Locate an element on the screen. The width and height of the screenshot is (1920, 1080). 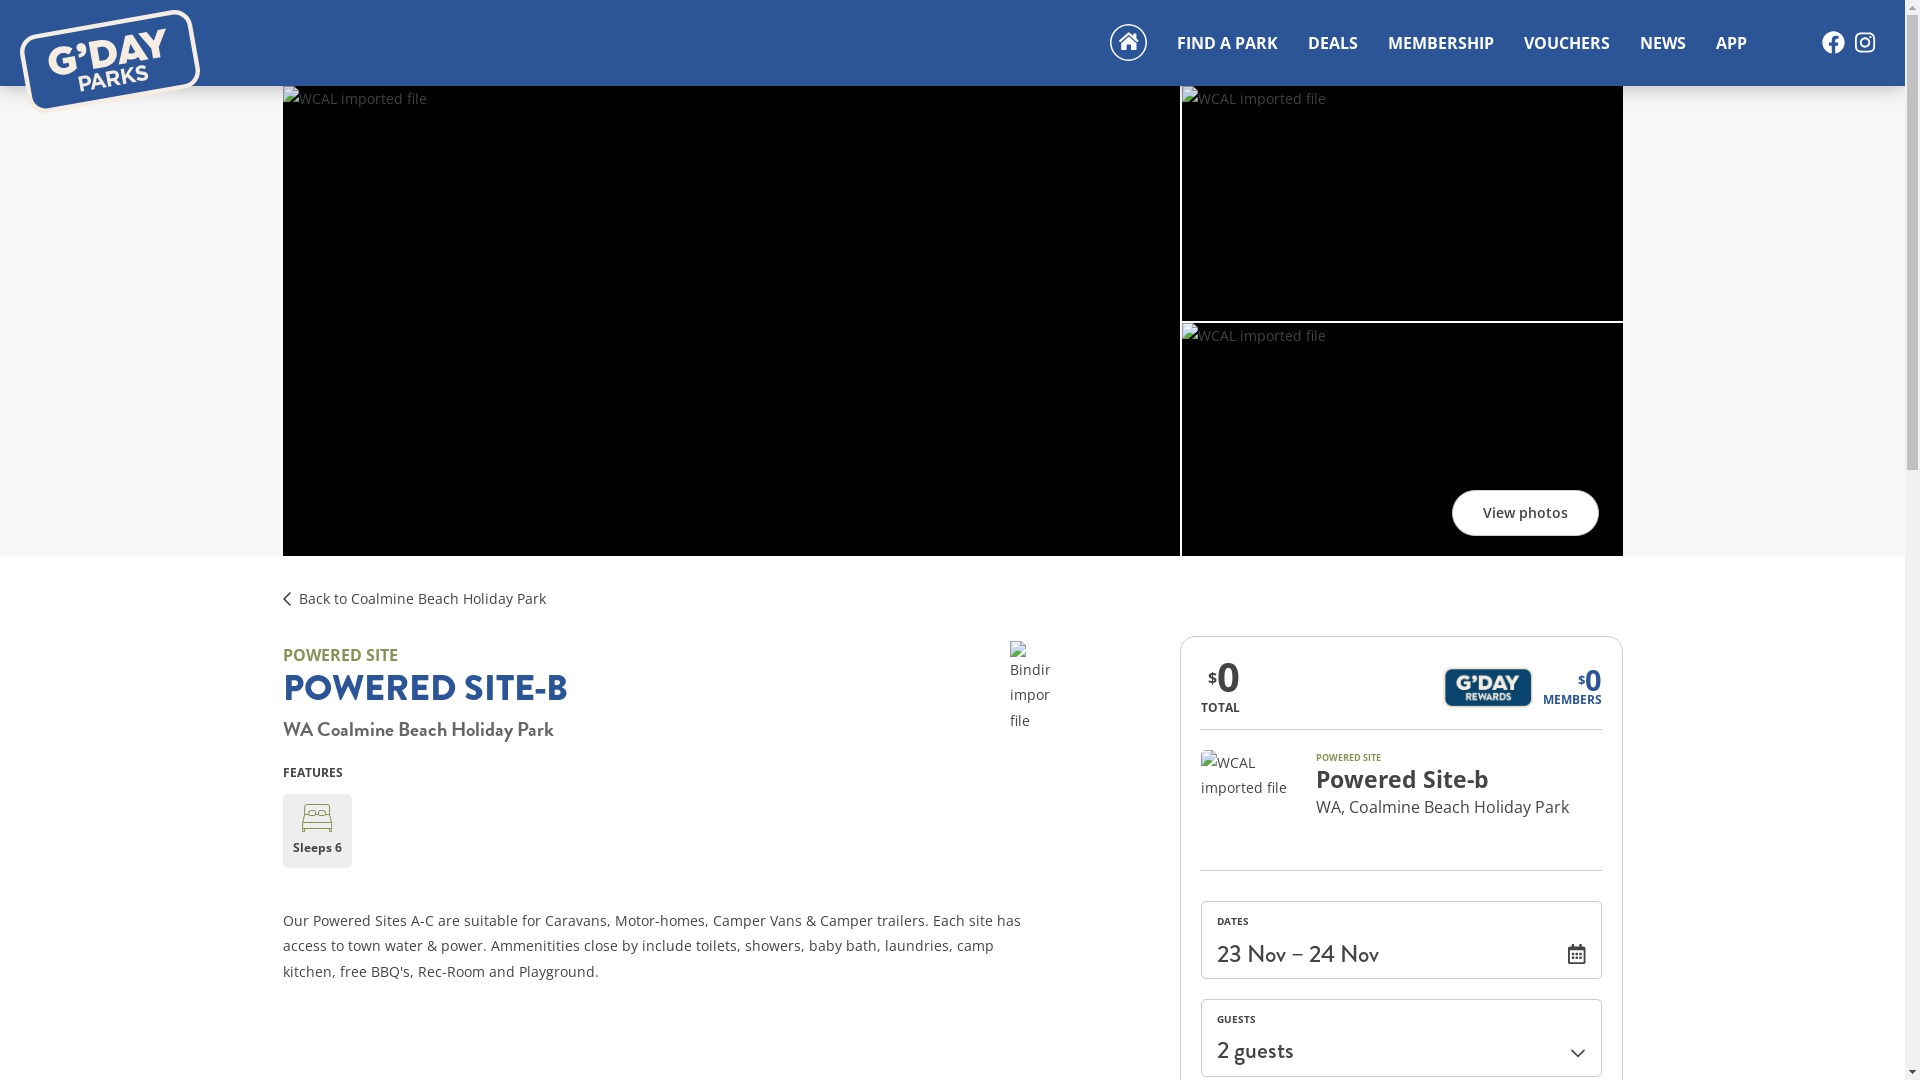
MEMBERSHIP is located at coordinates (1441, 43).